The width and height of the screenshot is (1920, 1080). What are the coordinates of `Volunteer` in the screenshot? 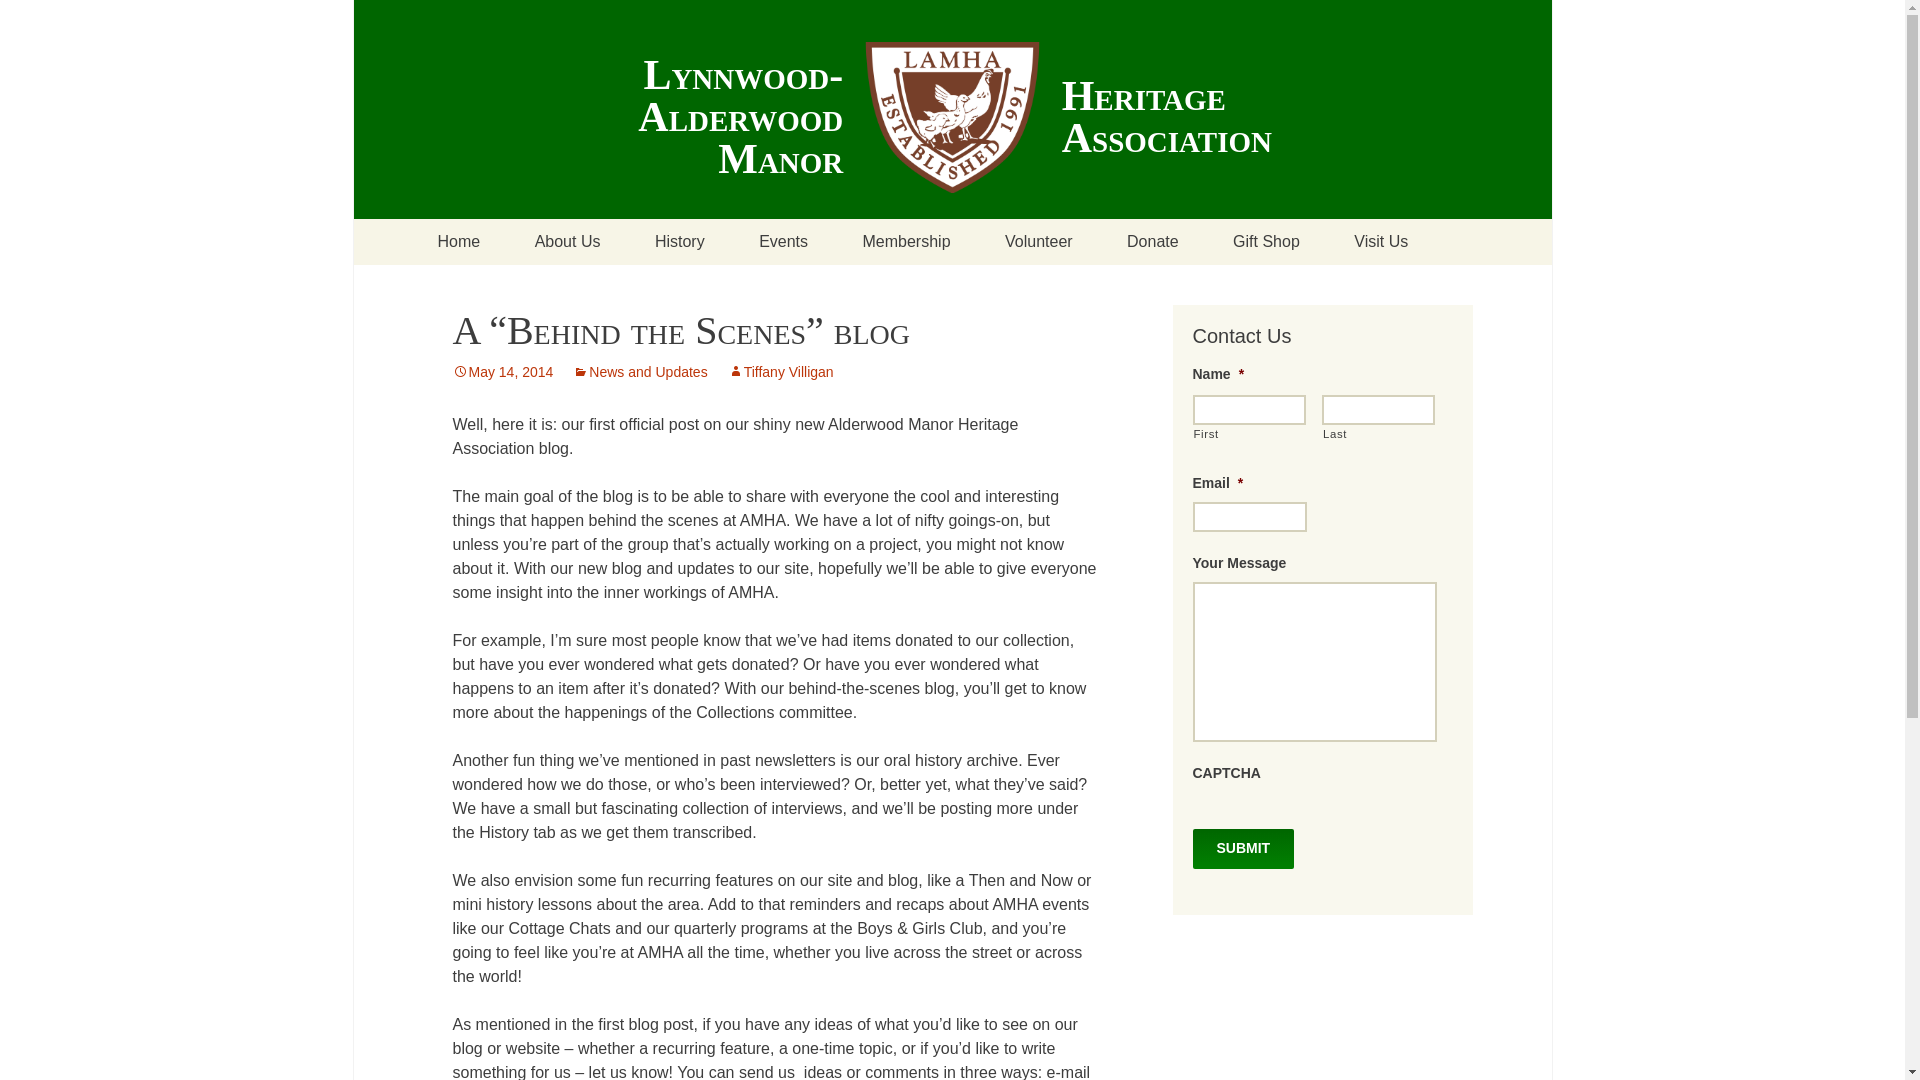 It's located at (1038, 242).